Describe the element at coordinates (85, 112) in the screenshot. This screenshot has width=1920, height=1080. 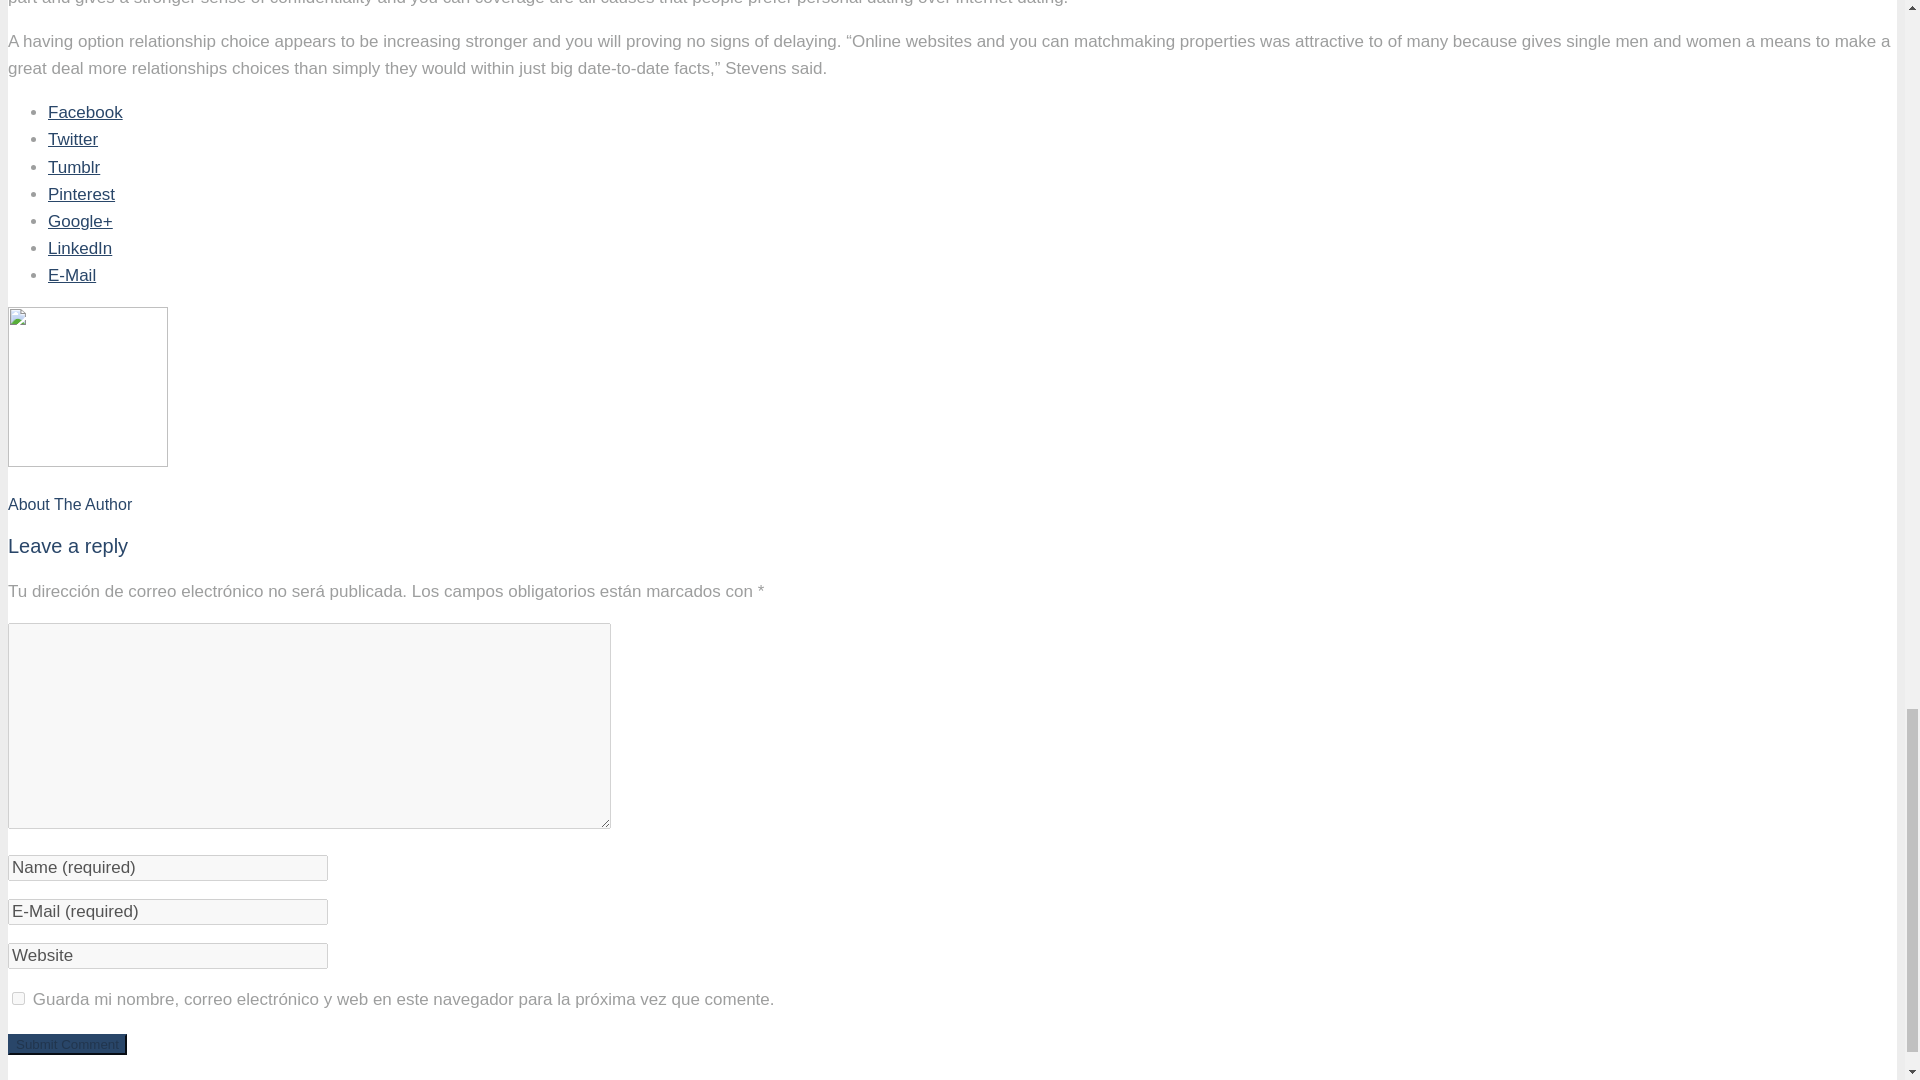
I see `Facebook` at that location.